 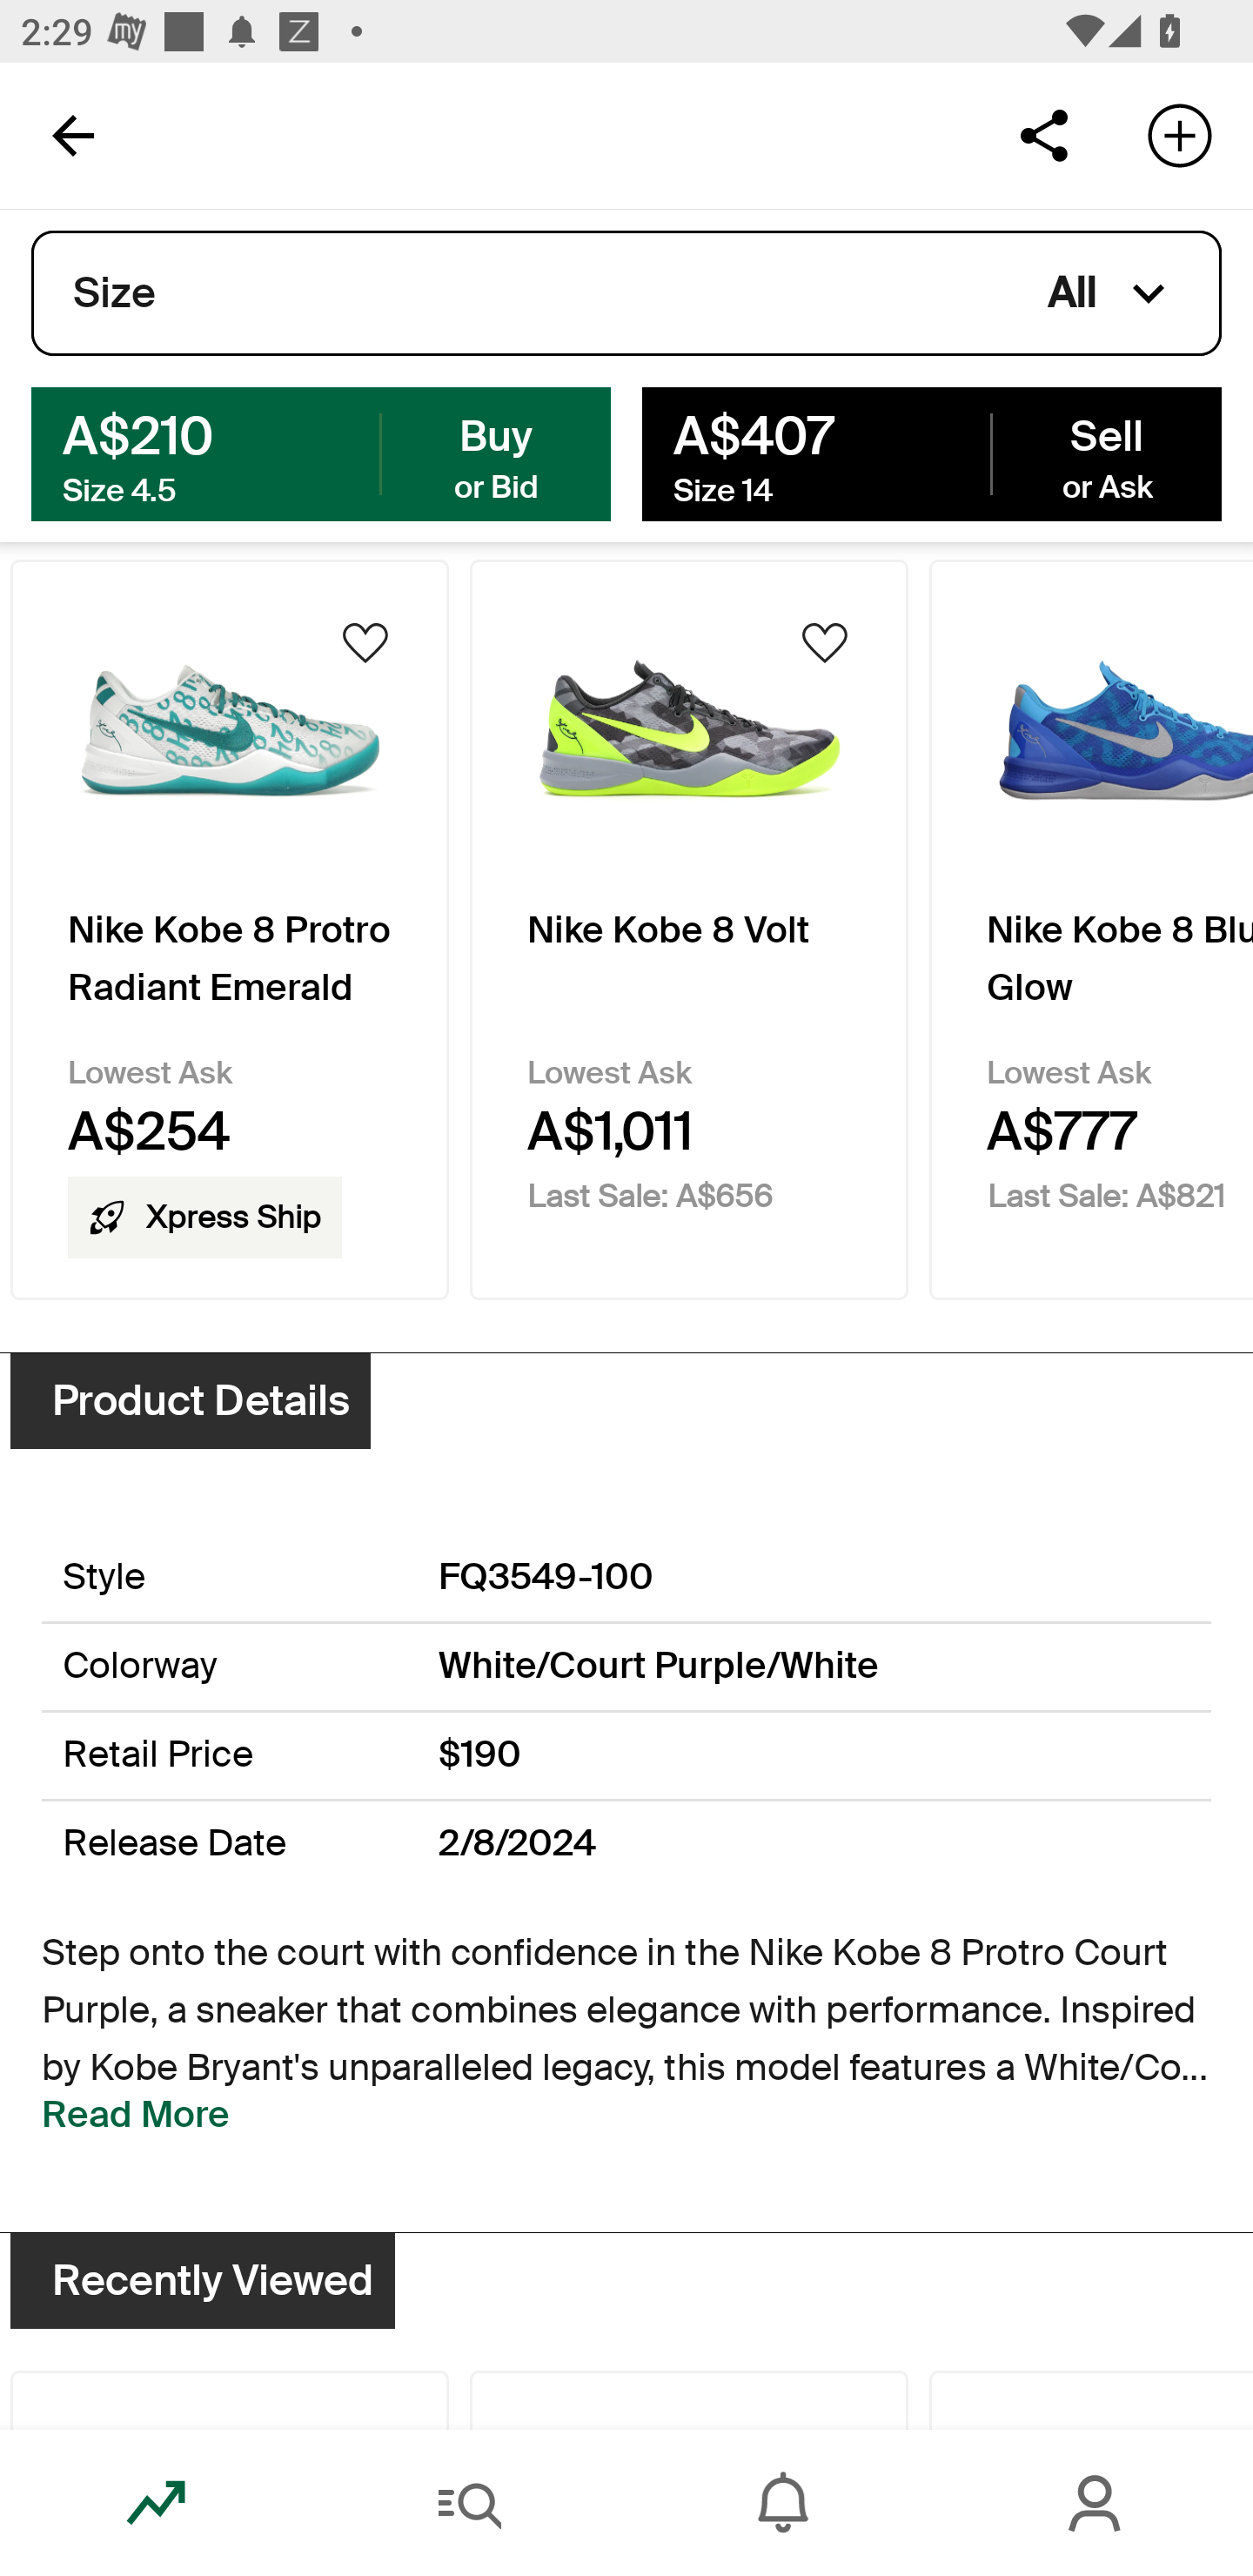 What do you see at coordinates (1043, 134) in the screenshot?
I see `Share` at bounding box center [1043, 134].